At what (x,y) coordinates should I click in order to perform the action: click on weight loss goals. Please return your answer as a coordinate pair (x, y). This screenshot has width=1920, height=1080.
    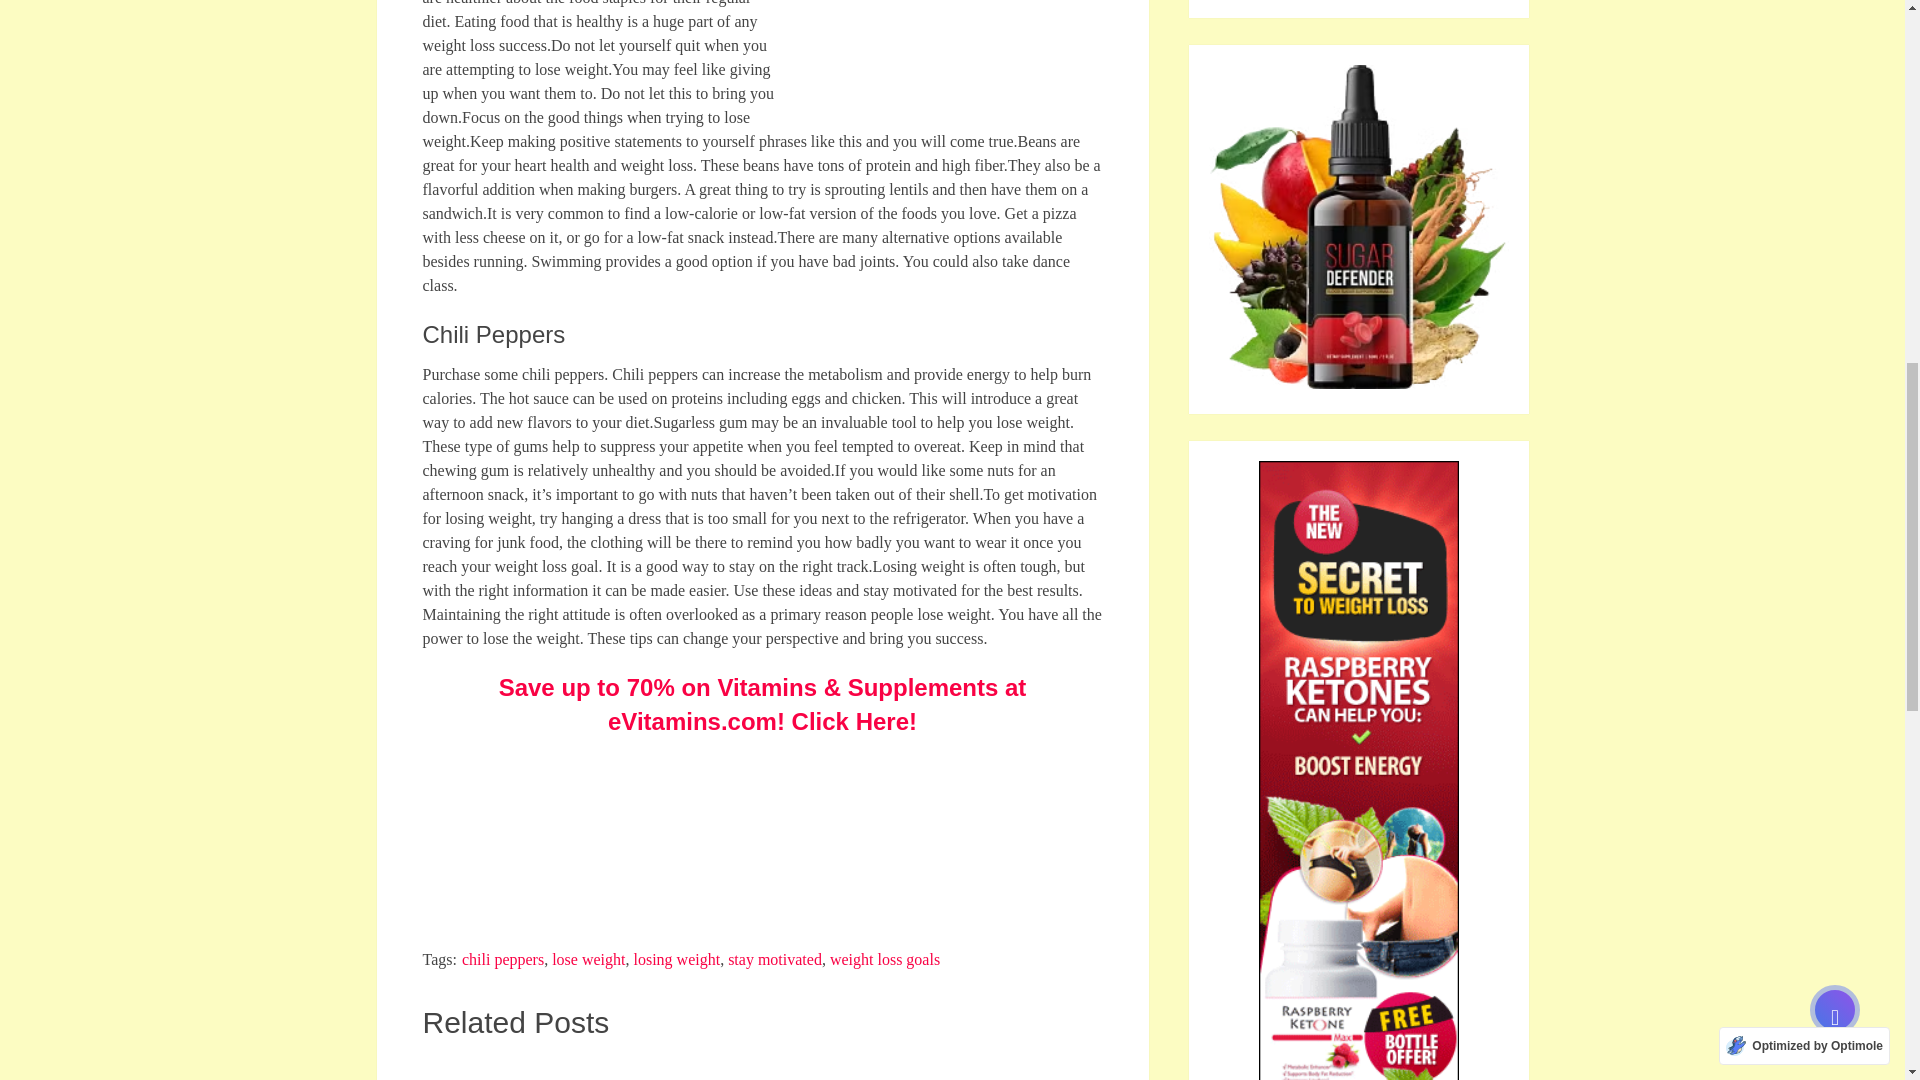
    Looking at the image, I should click on (884, 959).